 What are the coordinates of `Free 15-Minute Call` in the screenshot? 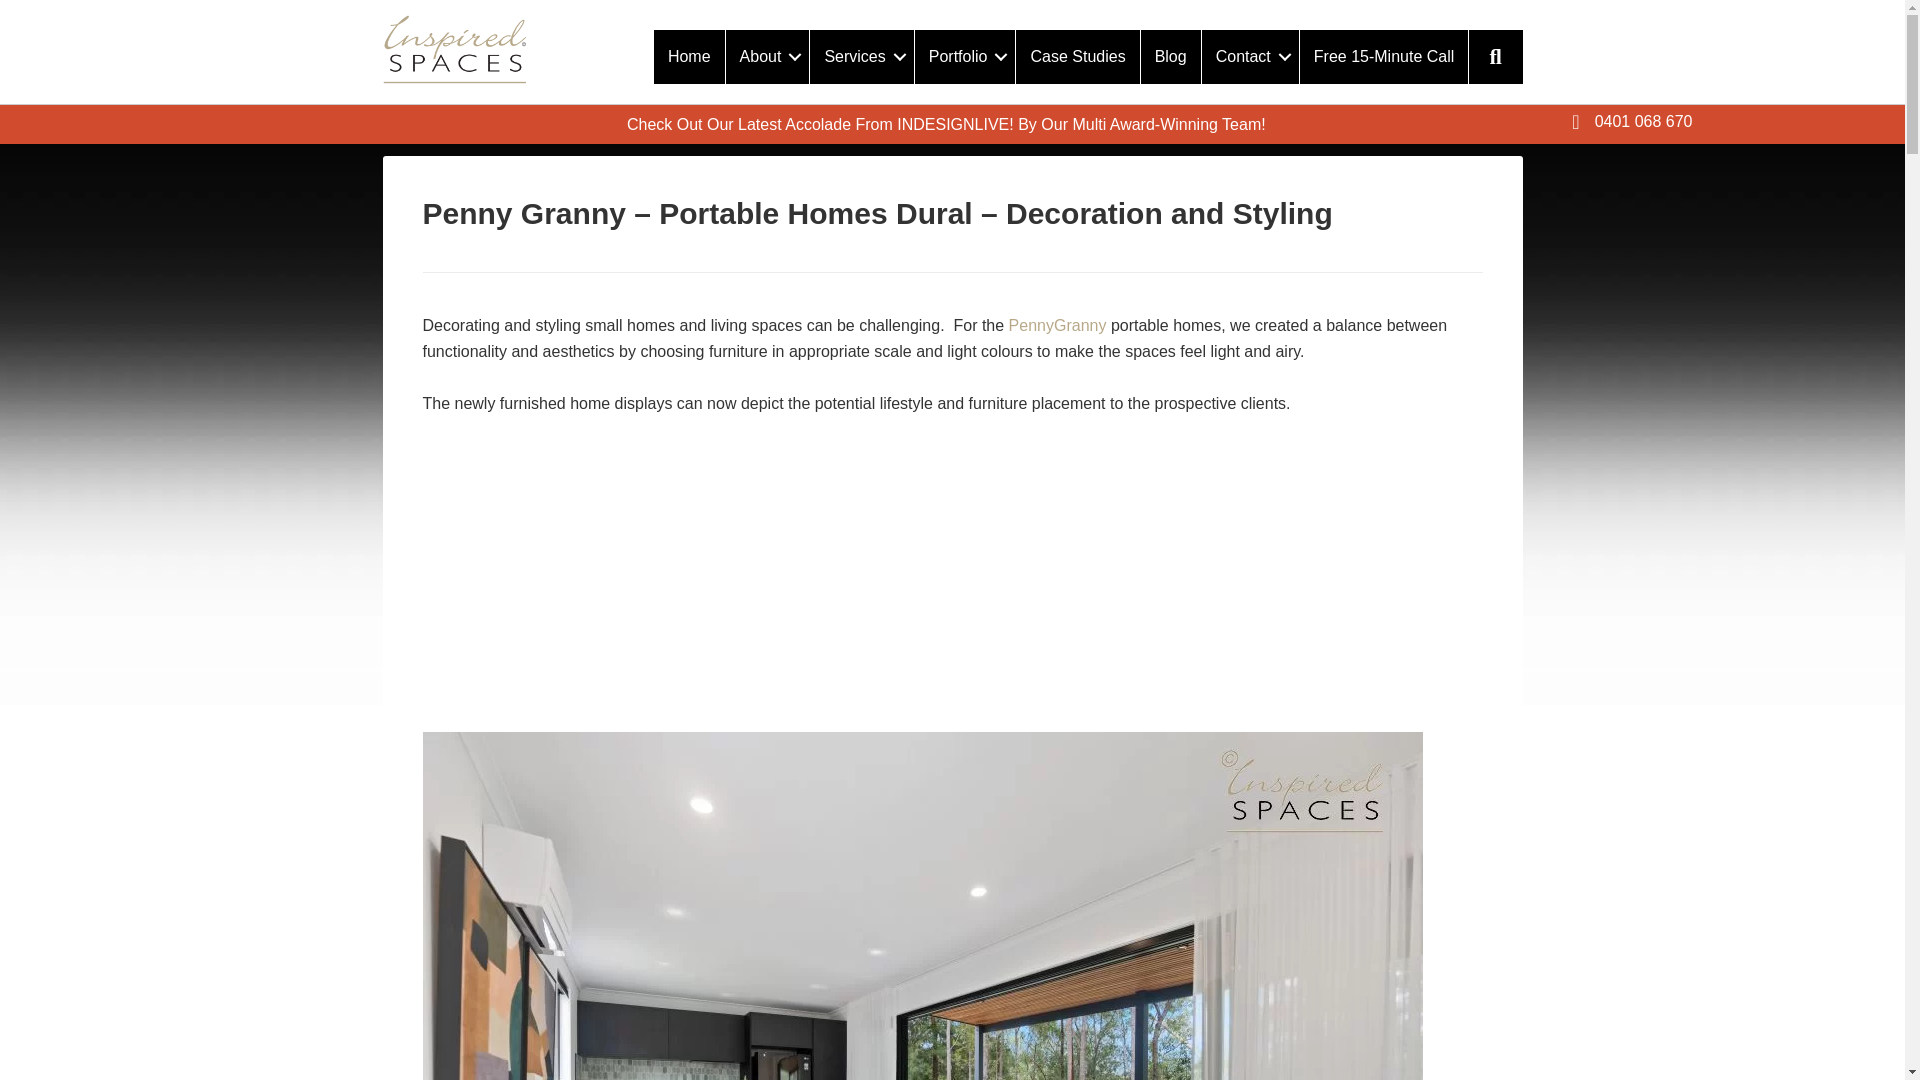 It's located at (1384, 57).